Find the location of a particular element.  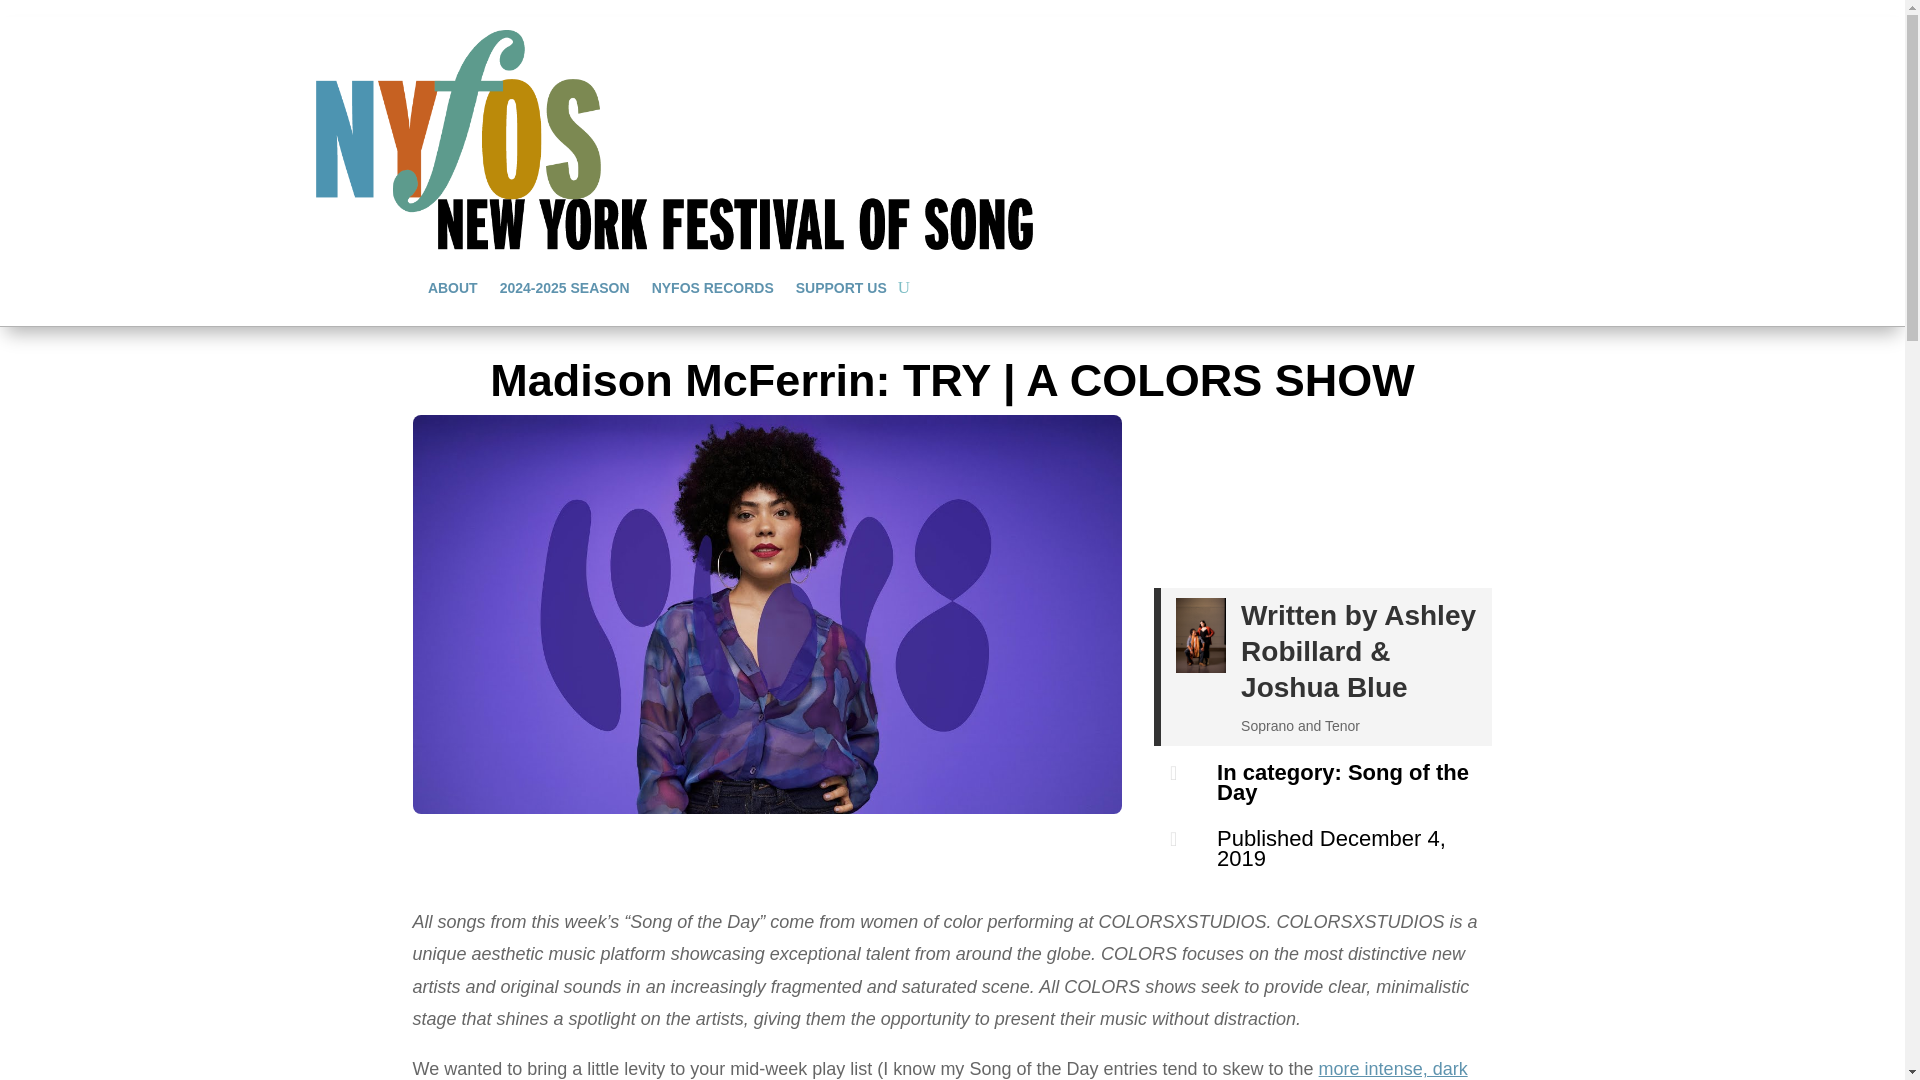

2024-2025 SEASON is located at coordinates (564, 288).